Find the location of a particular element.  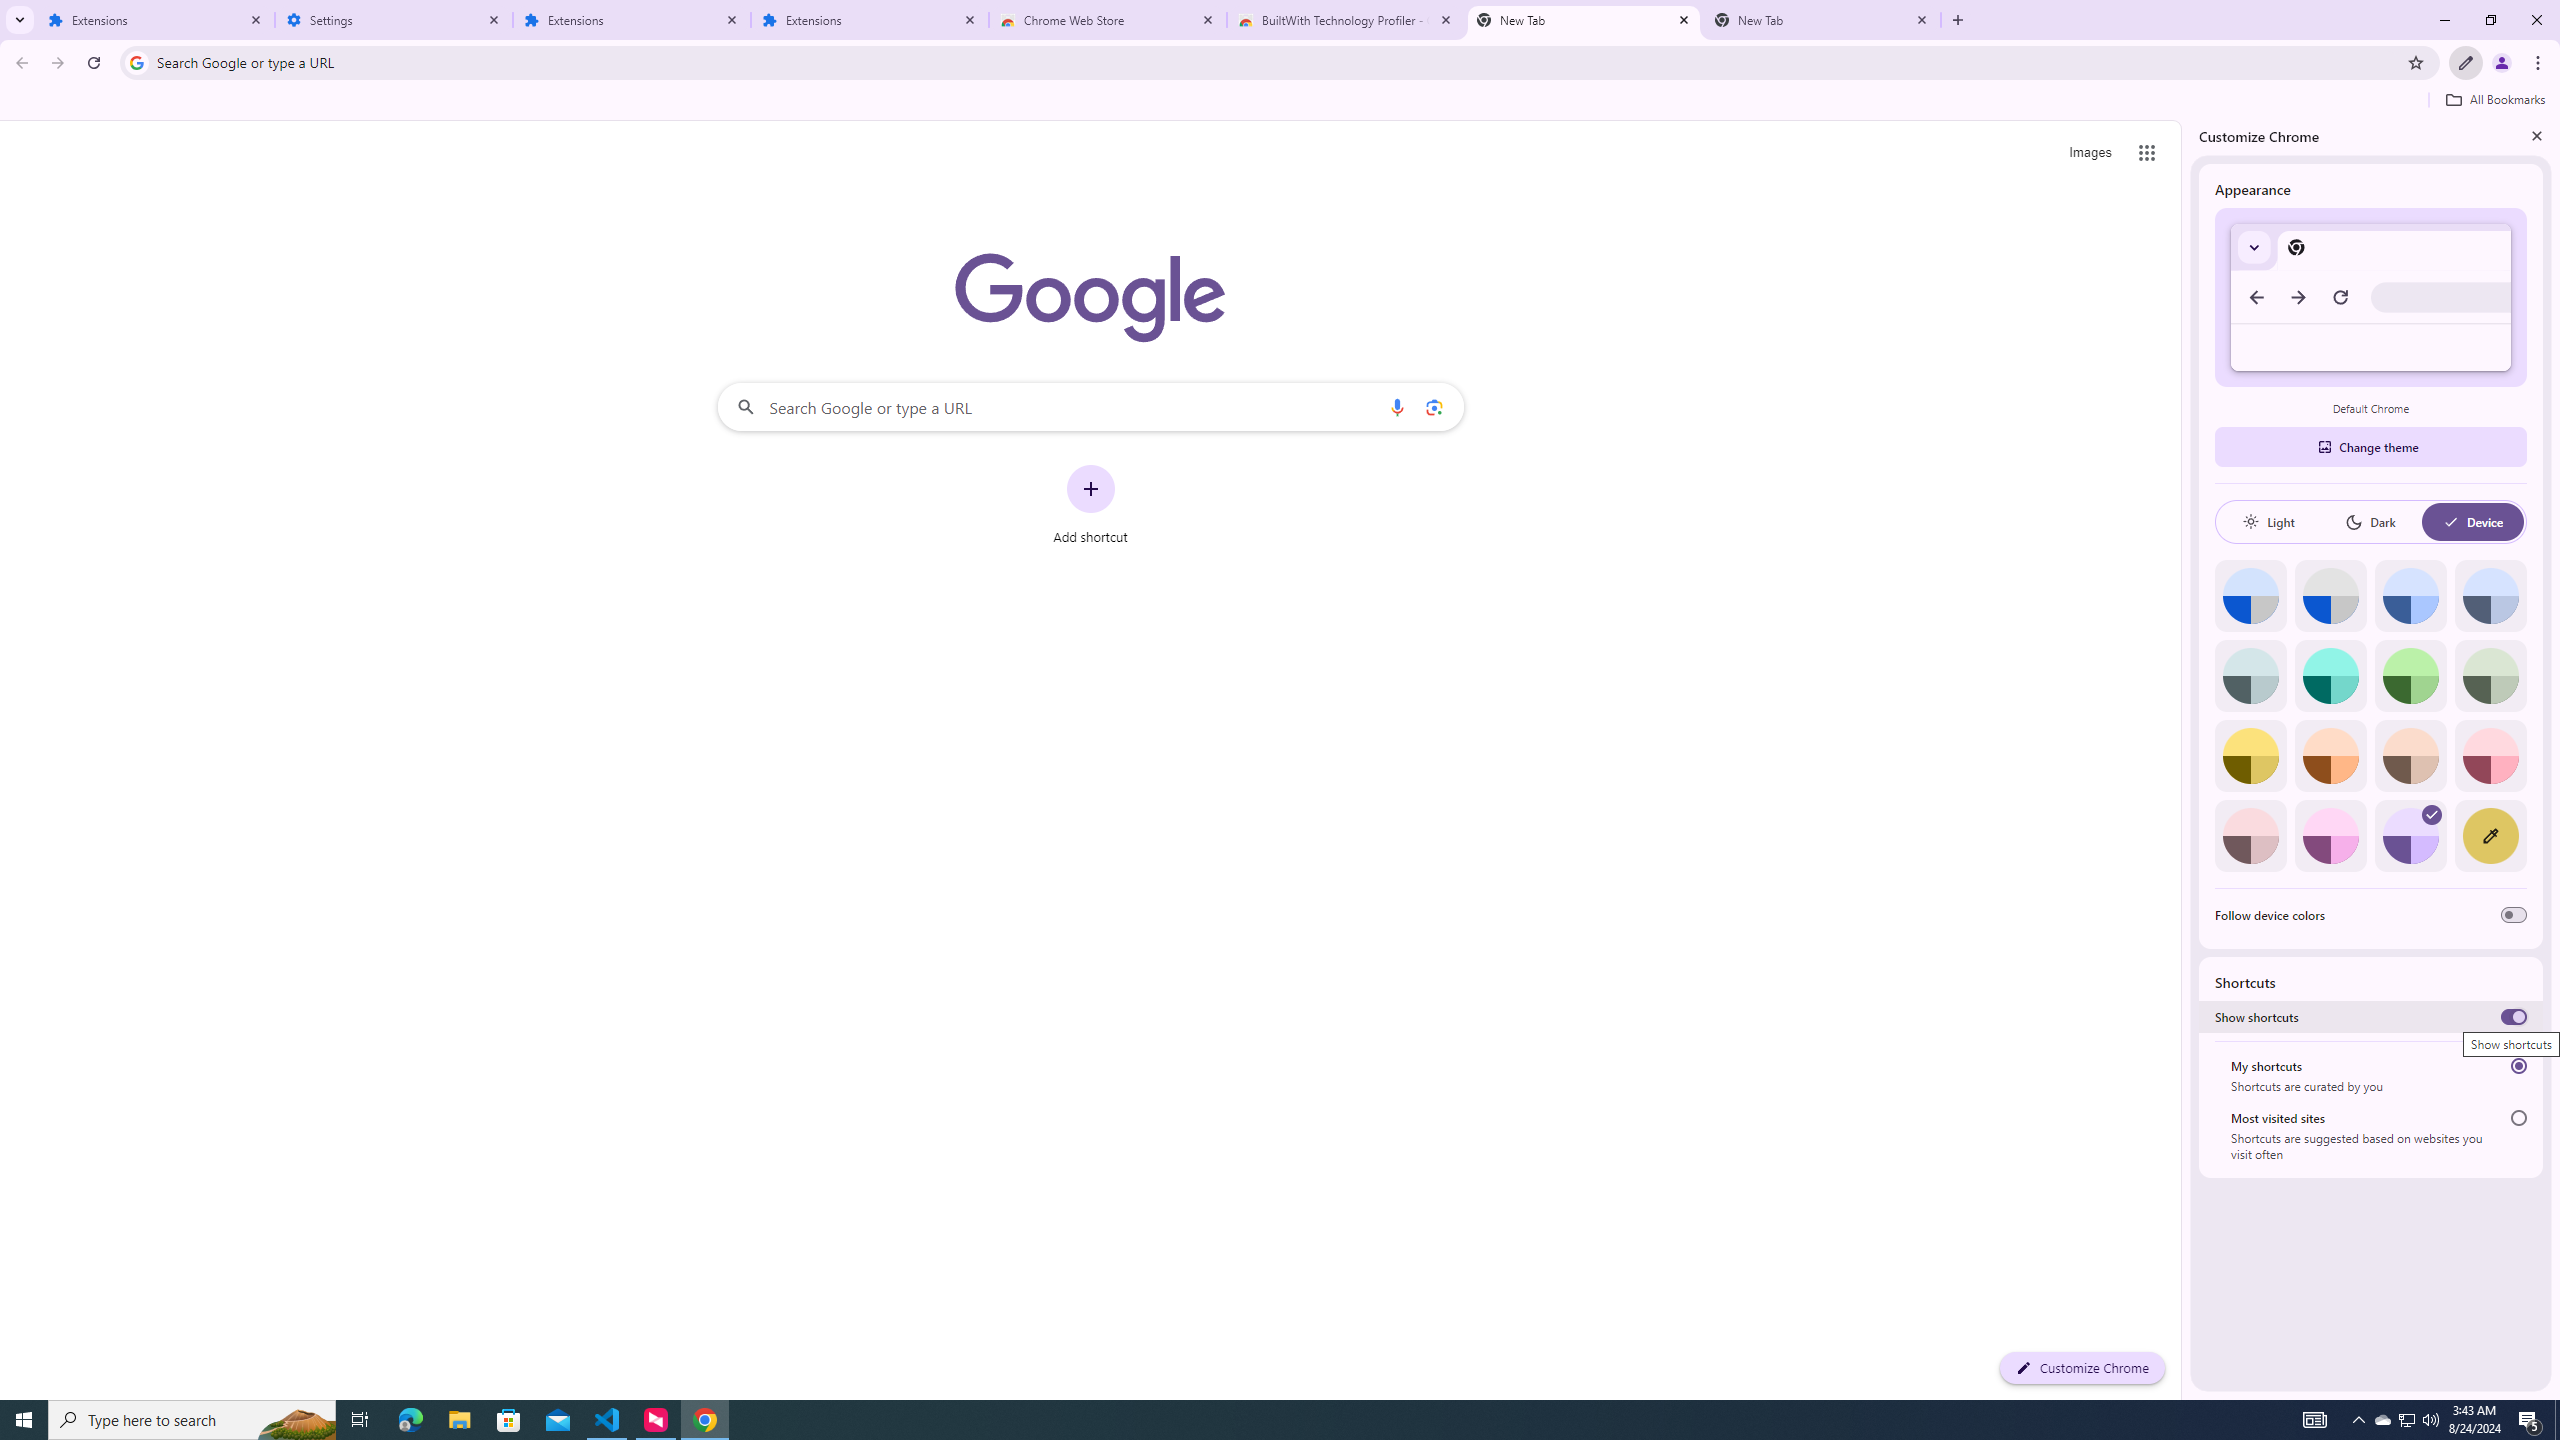

Close is located at coordinates (2536, 136).